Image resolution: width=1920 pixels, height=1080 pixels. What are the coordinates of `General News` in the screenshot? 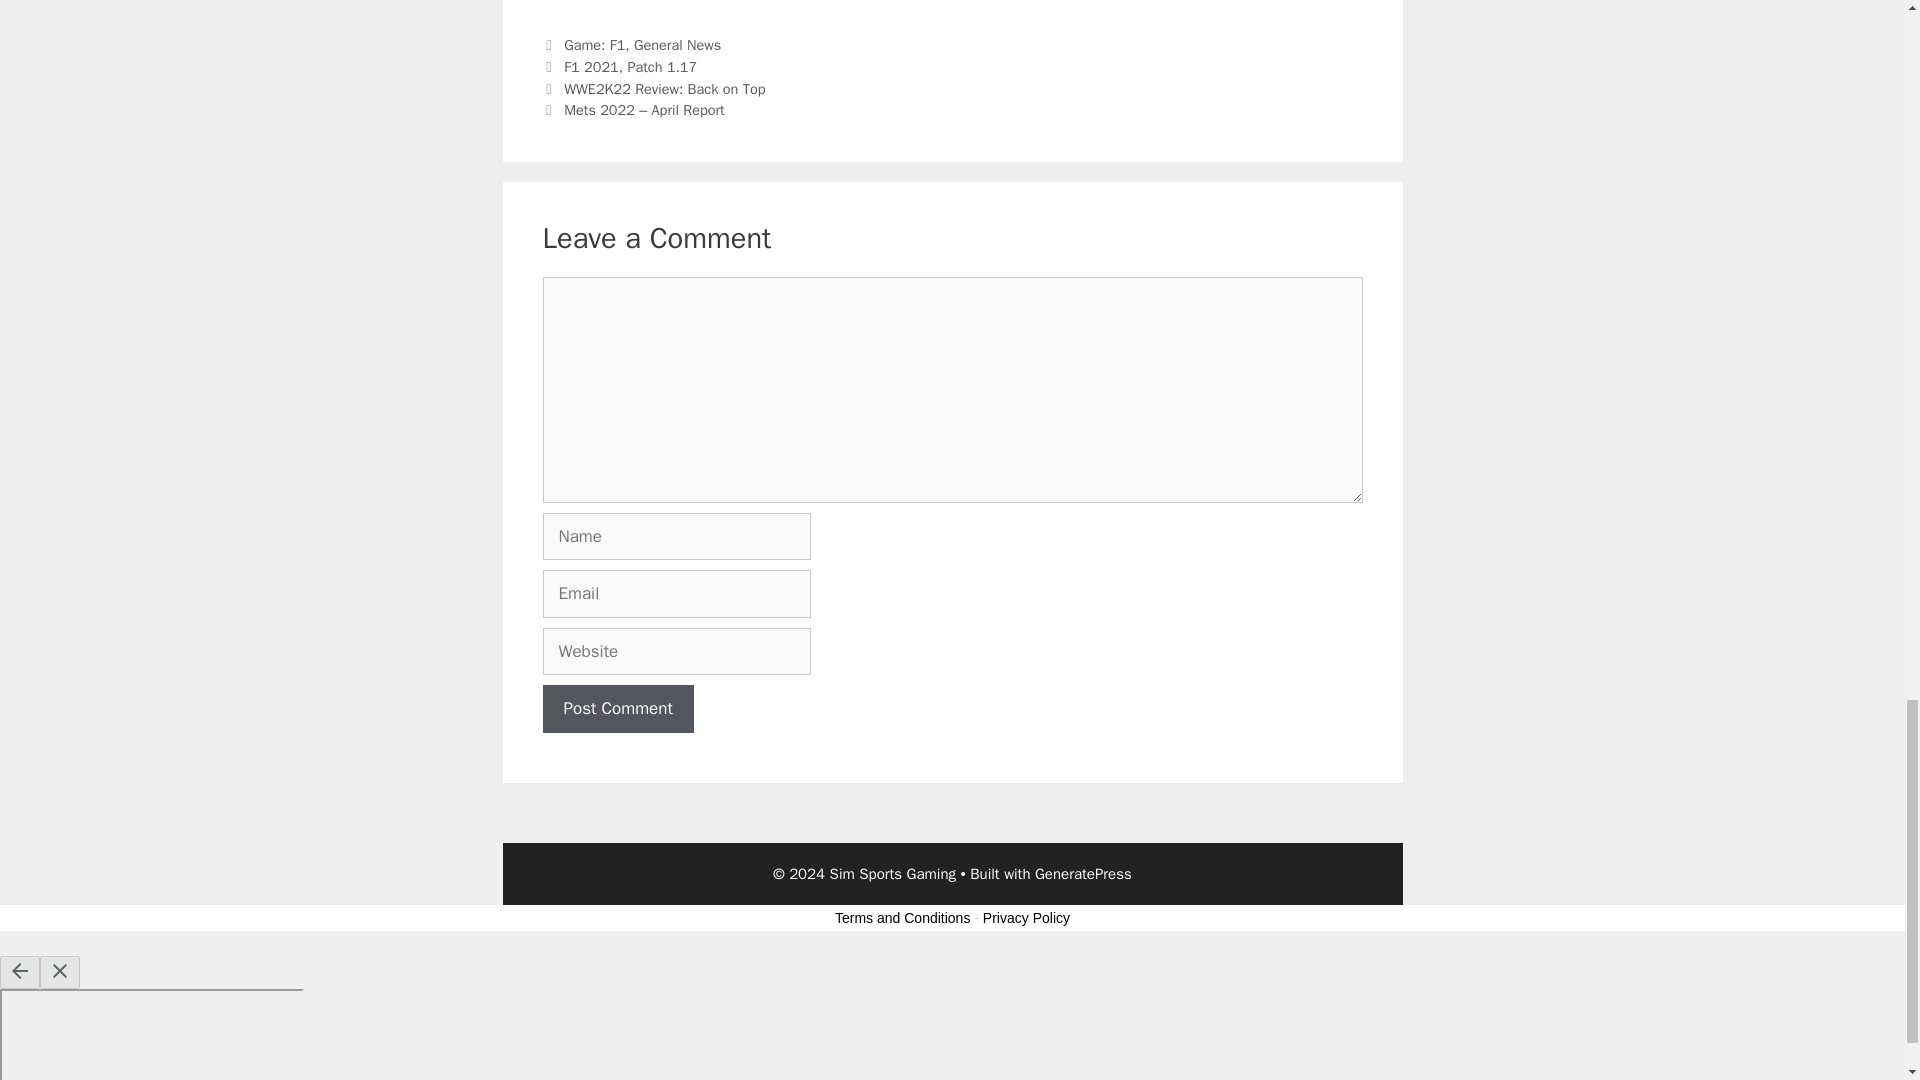 It's located at (677, 44).